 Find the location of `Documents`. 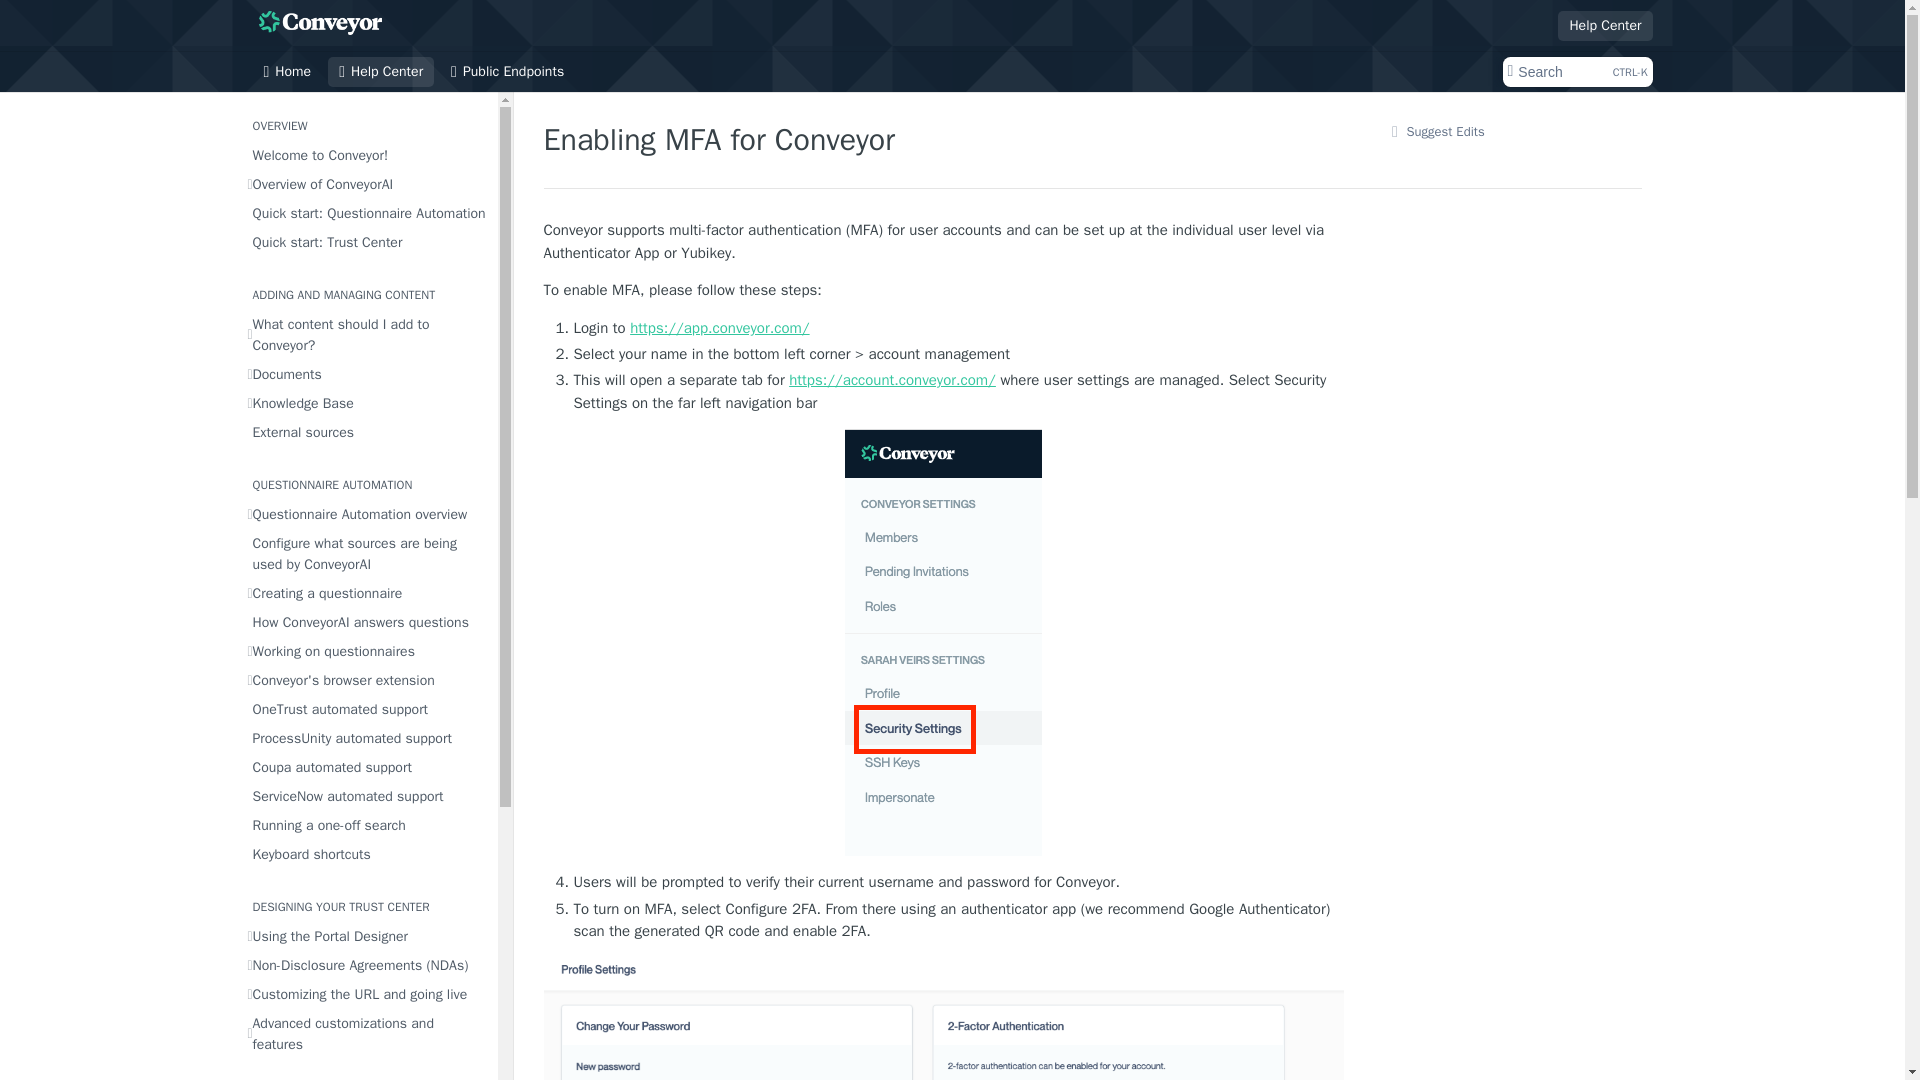

Documents is located at coordinates (366, 374).